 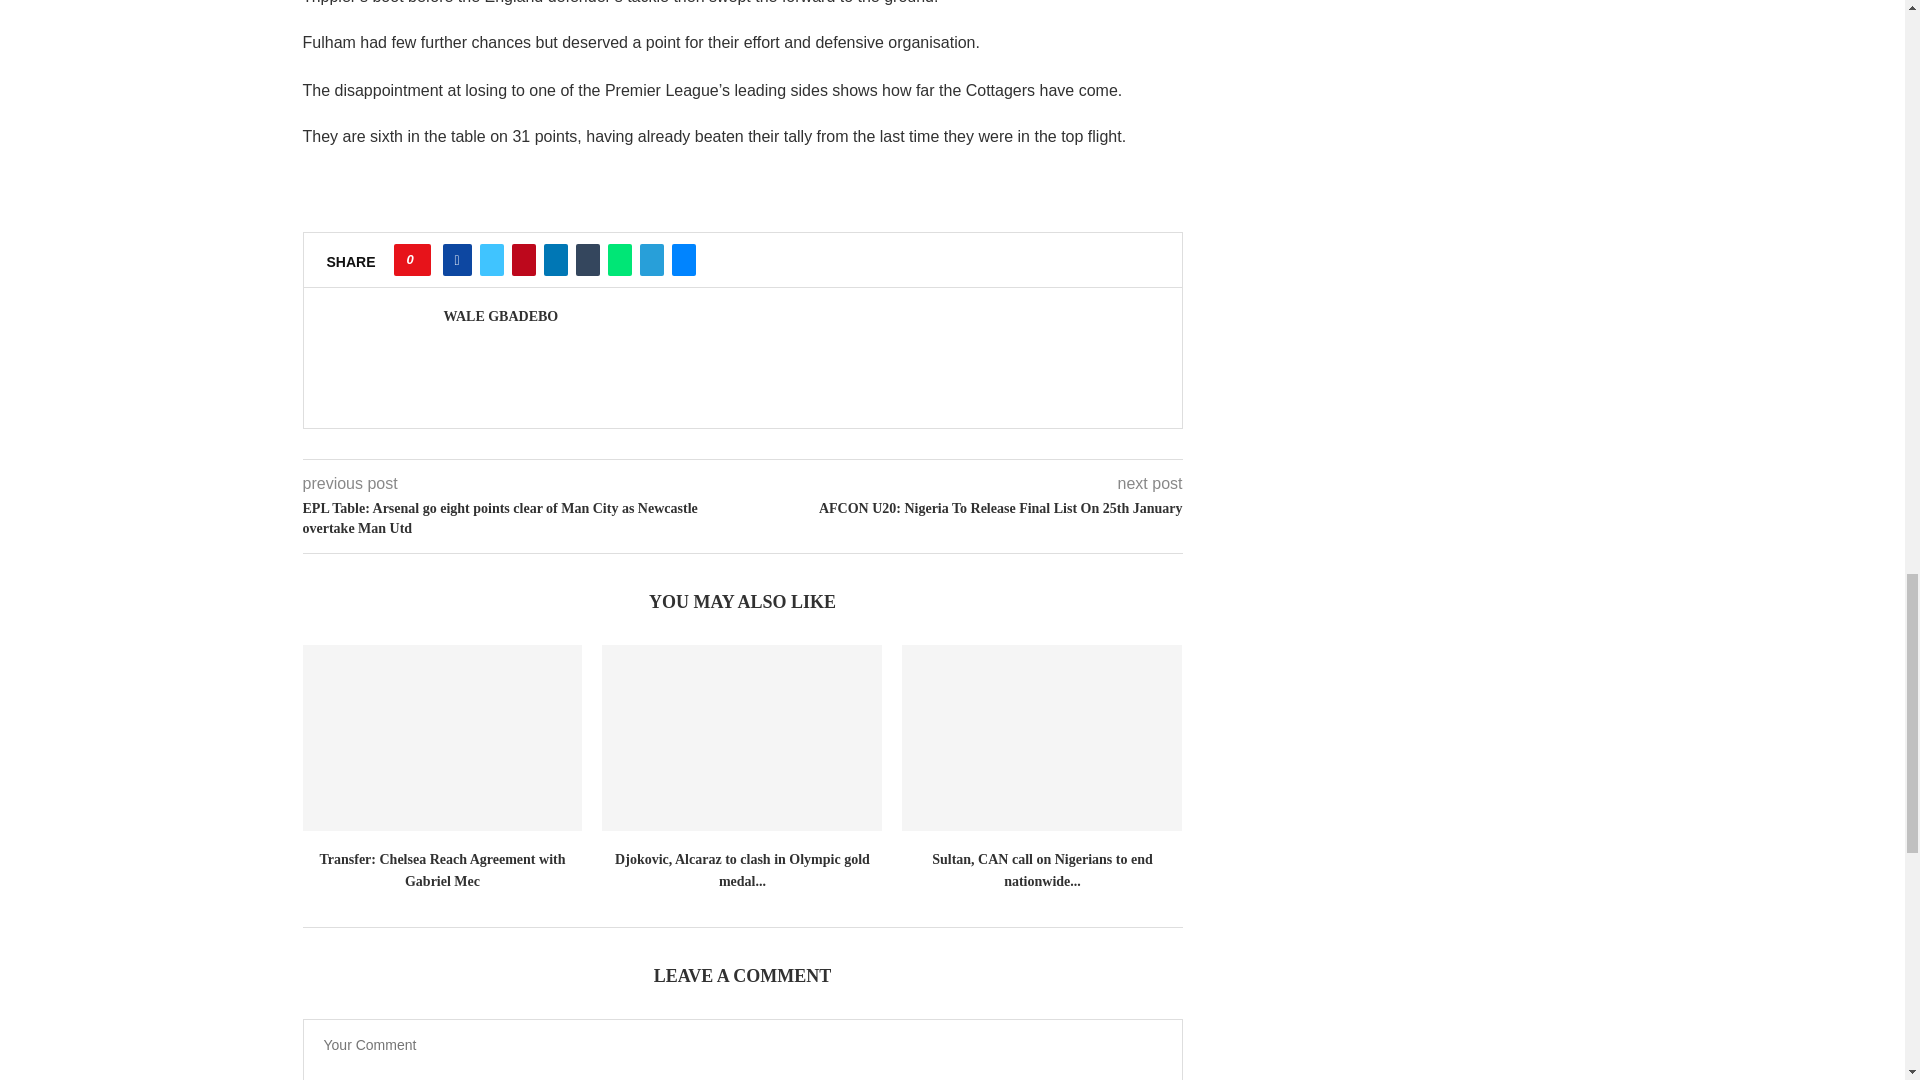 What do you see at coordinates (500, 317) in the screenshot?
I see `Author Wale Gbadebo` at bounding box center [500, 317].